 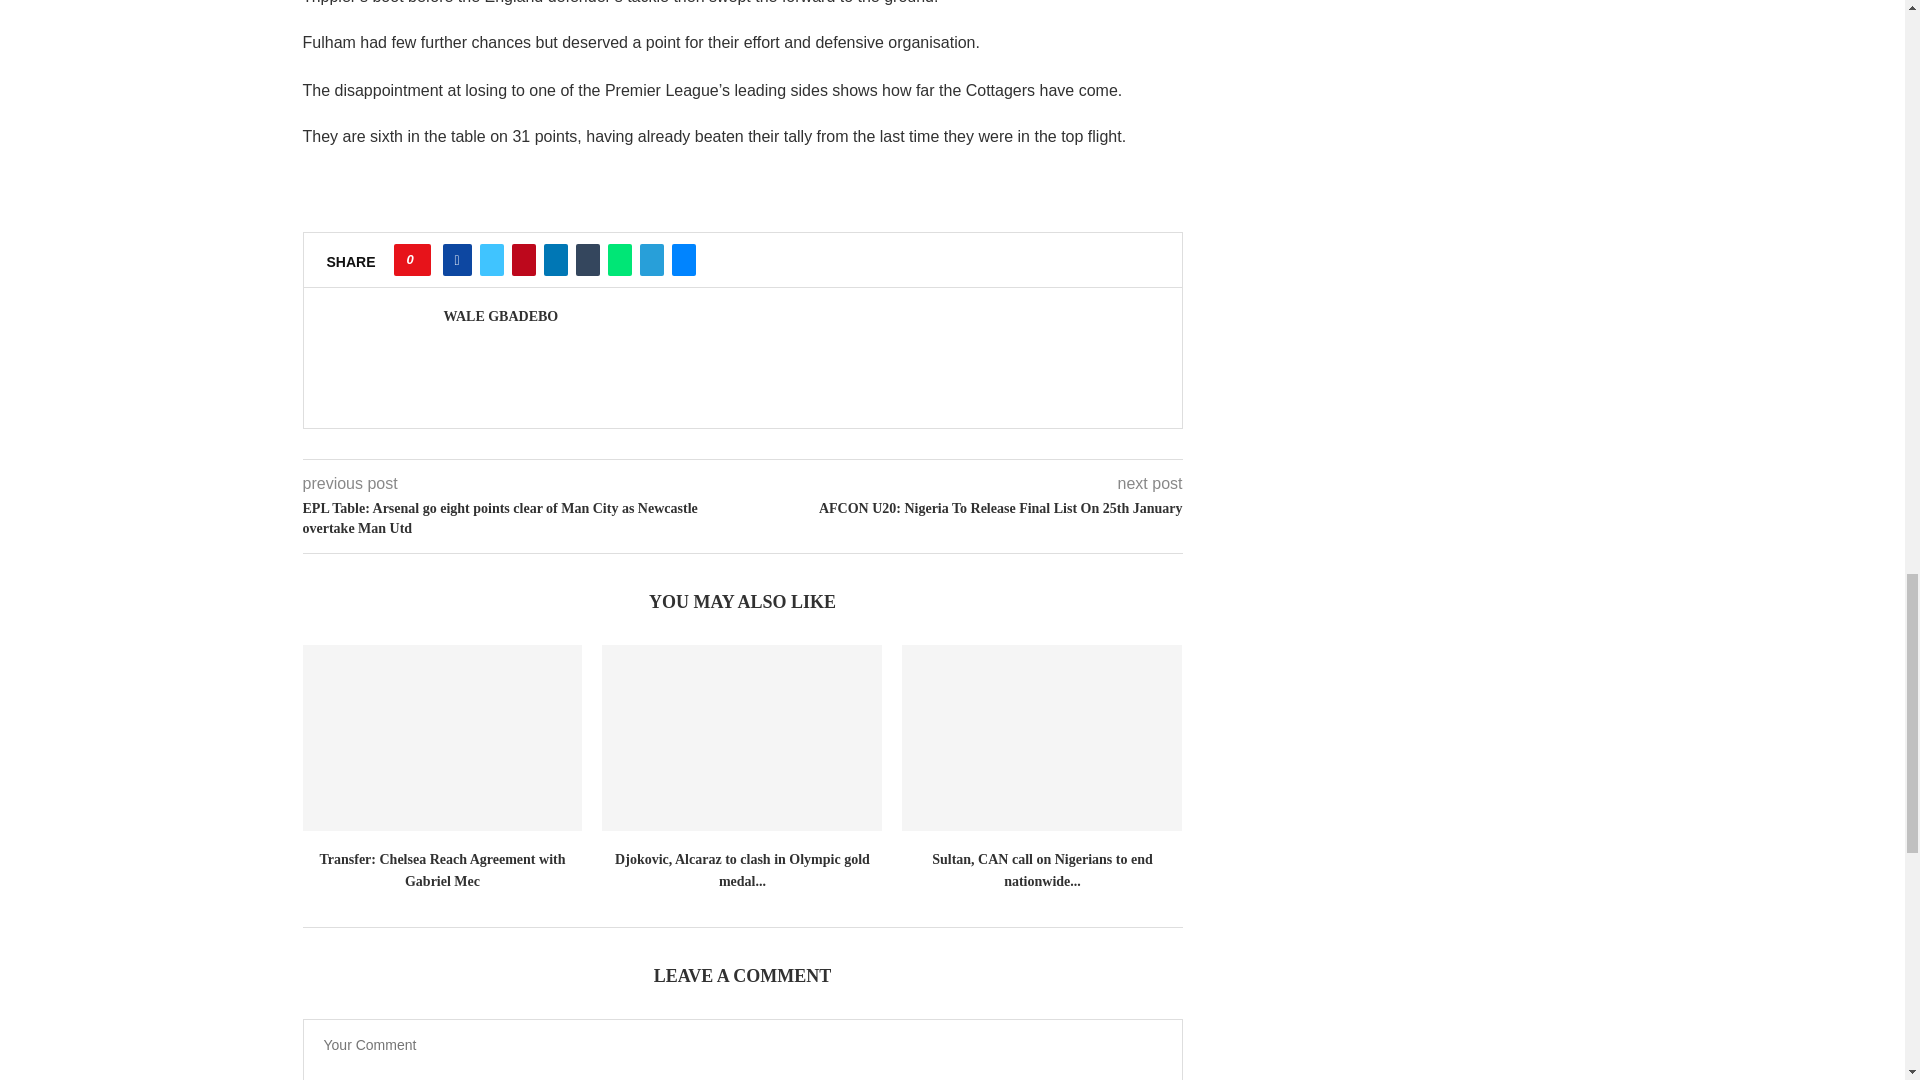 What do you see at coordinates (500, 317) in the screenshot?
I see `Author Wale Gbadebo` at bounding box center [500, 317].